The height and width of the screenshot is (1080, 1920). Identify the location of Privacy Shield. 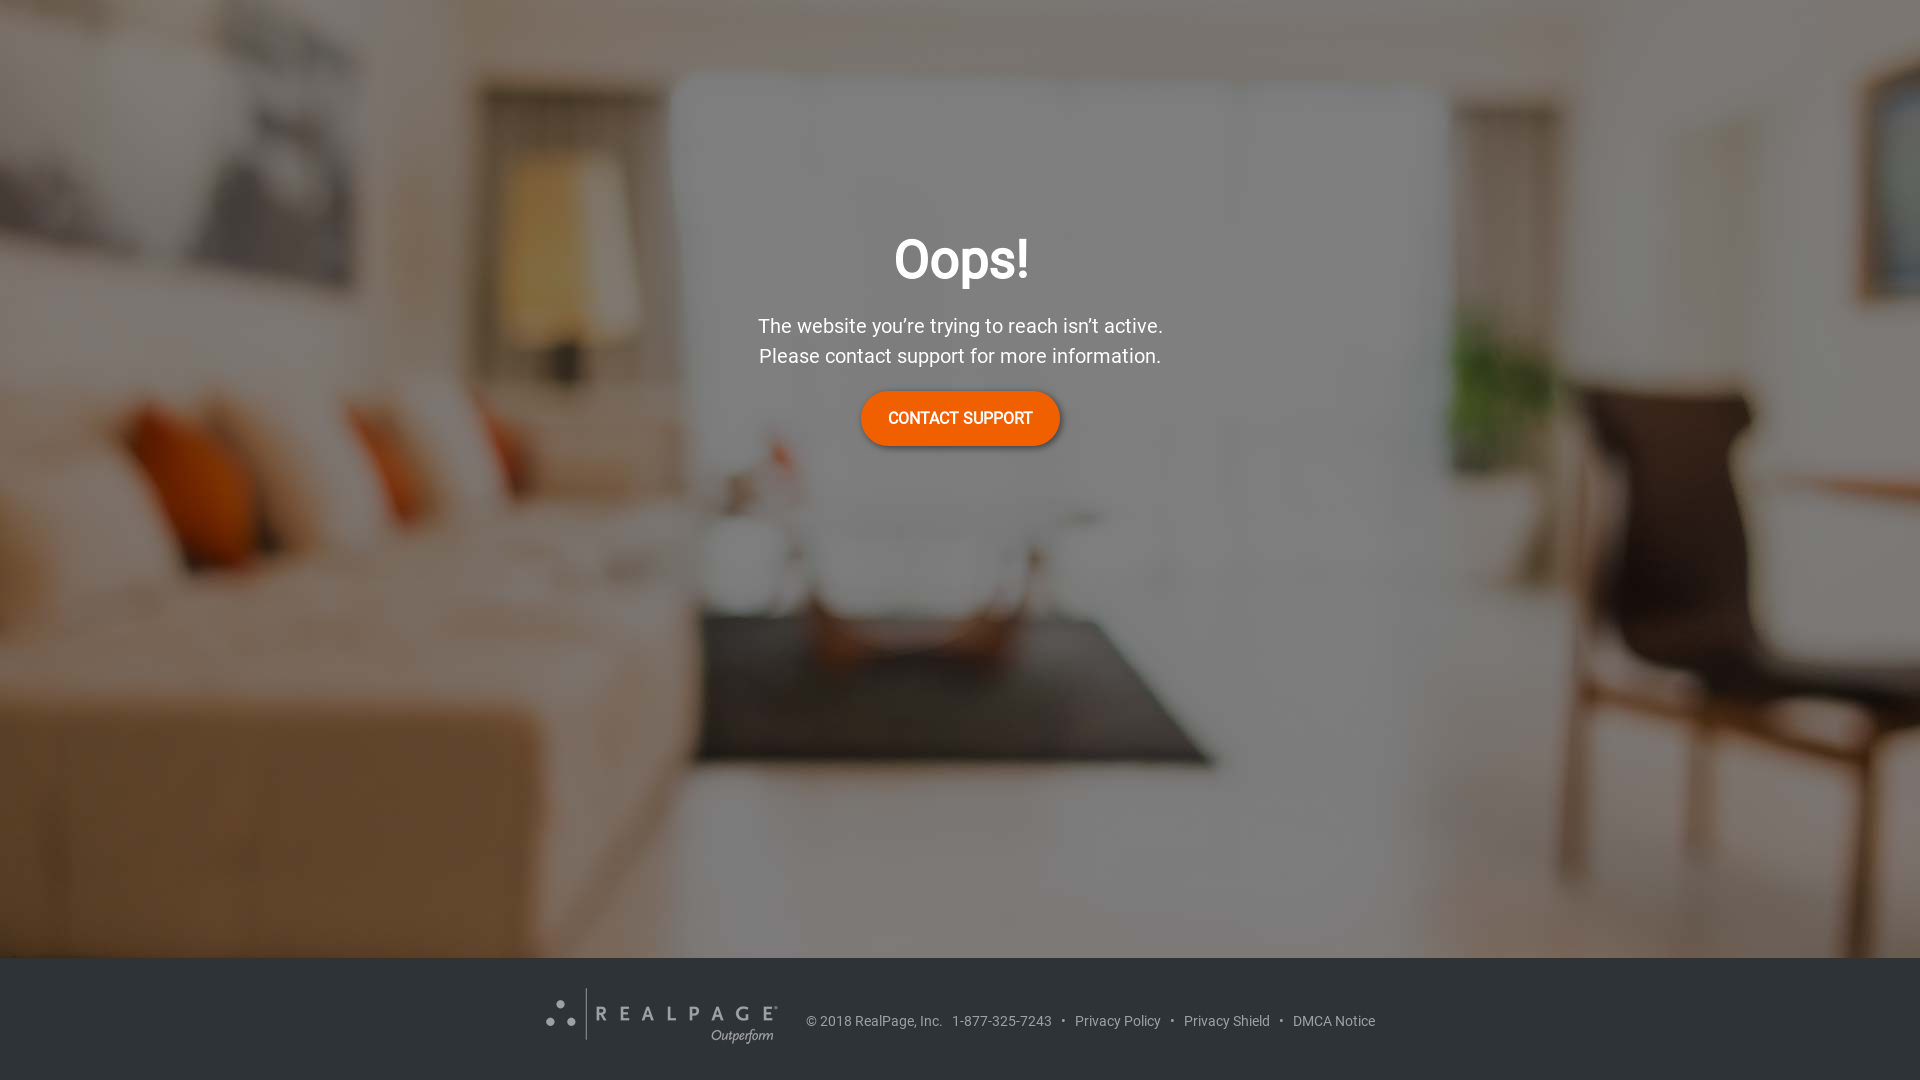
(1227, 1021).